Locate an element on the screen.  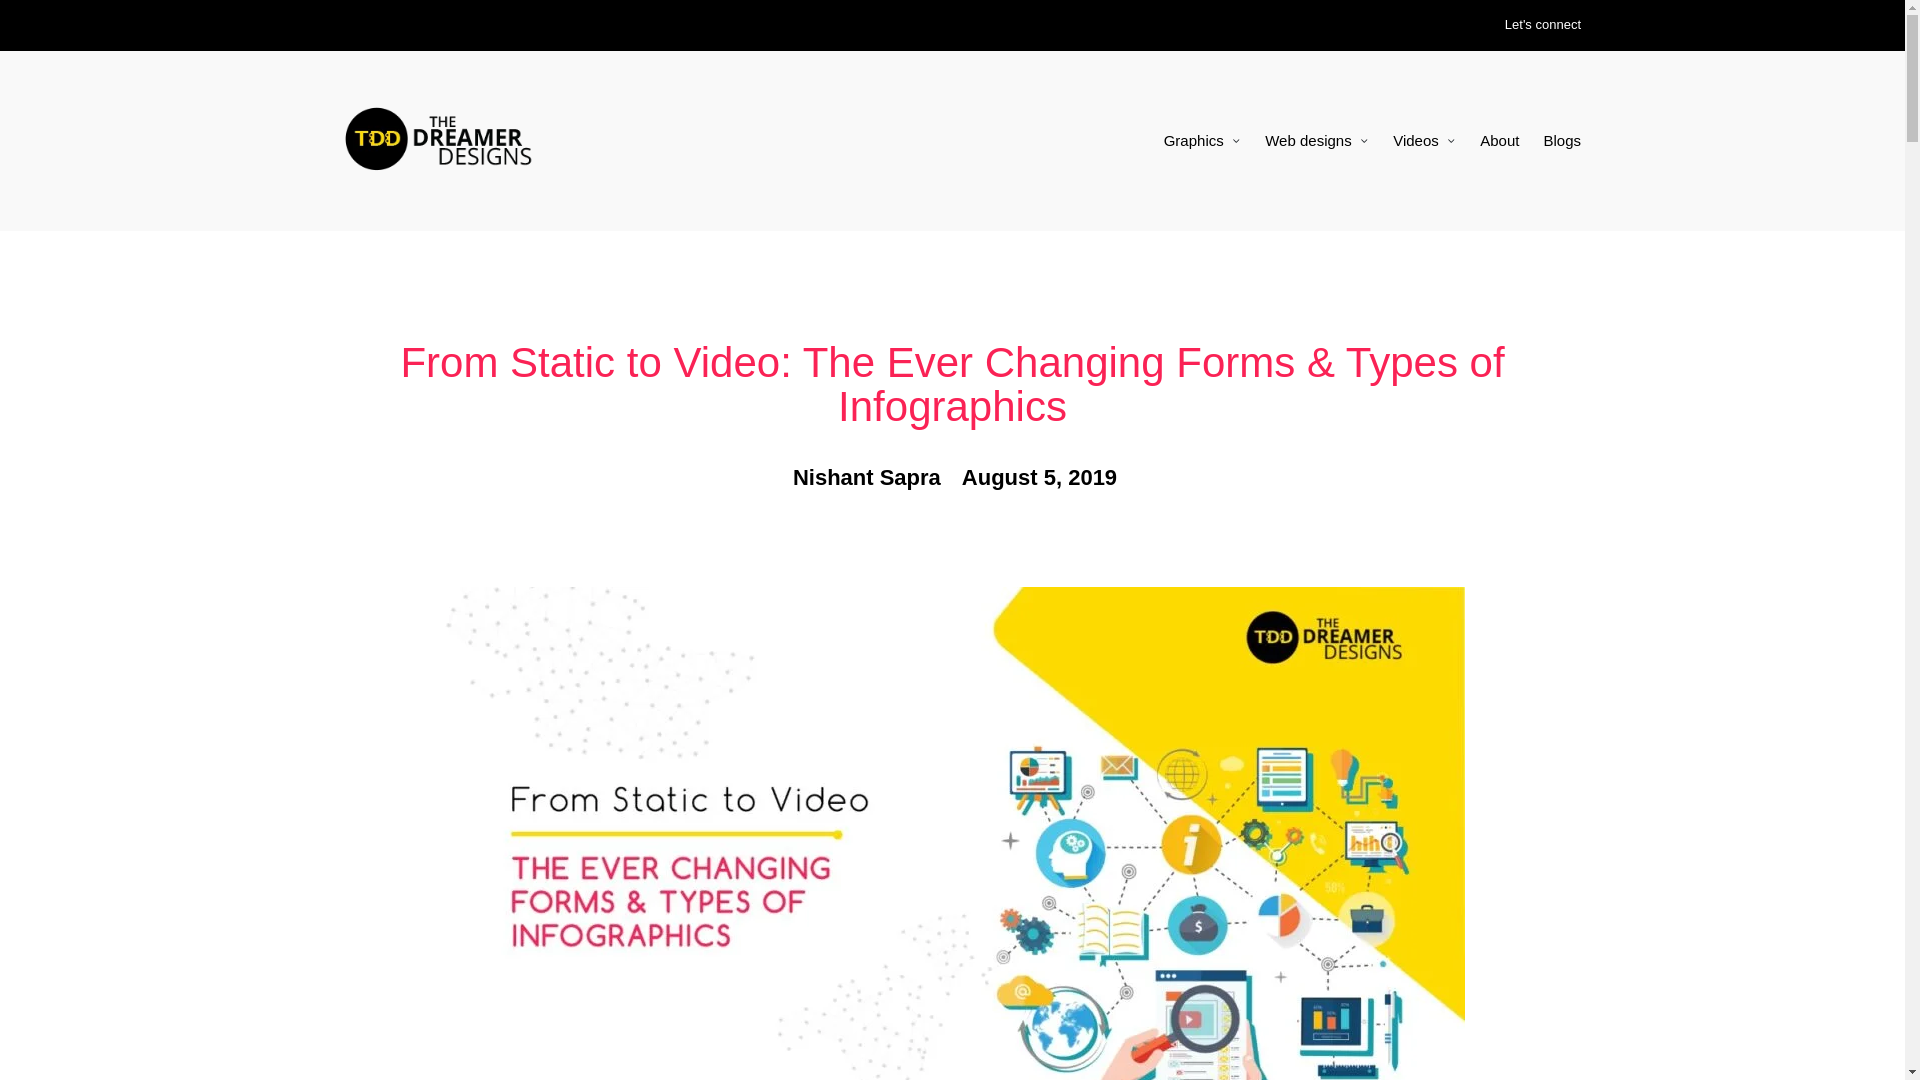
Web designs is located at coordinates (1316, 140).